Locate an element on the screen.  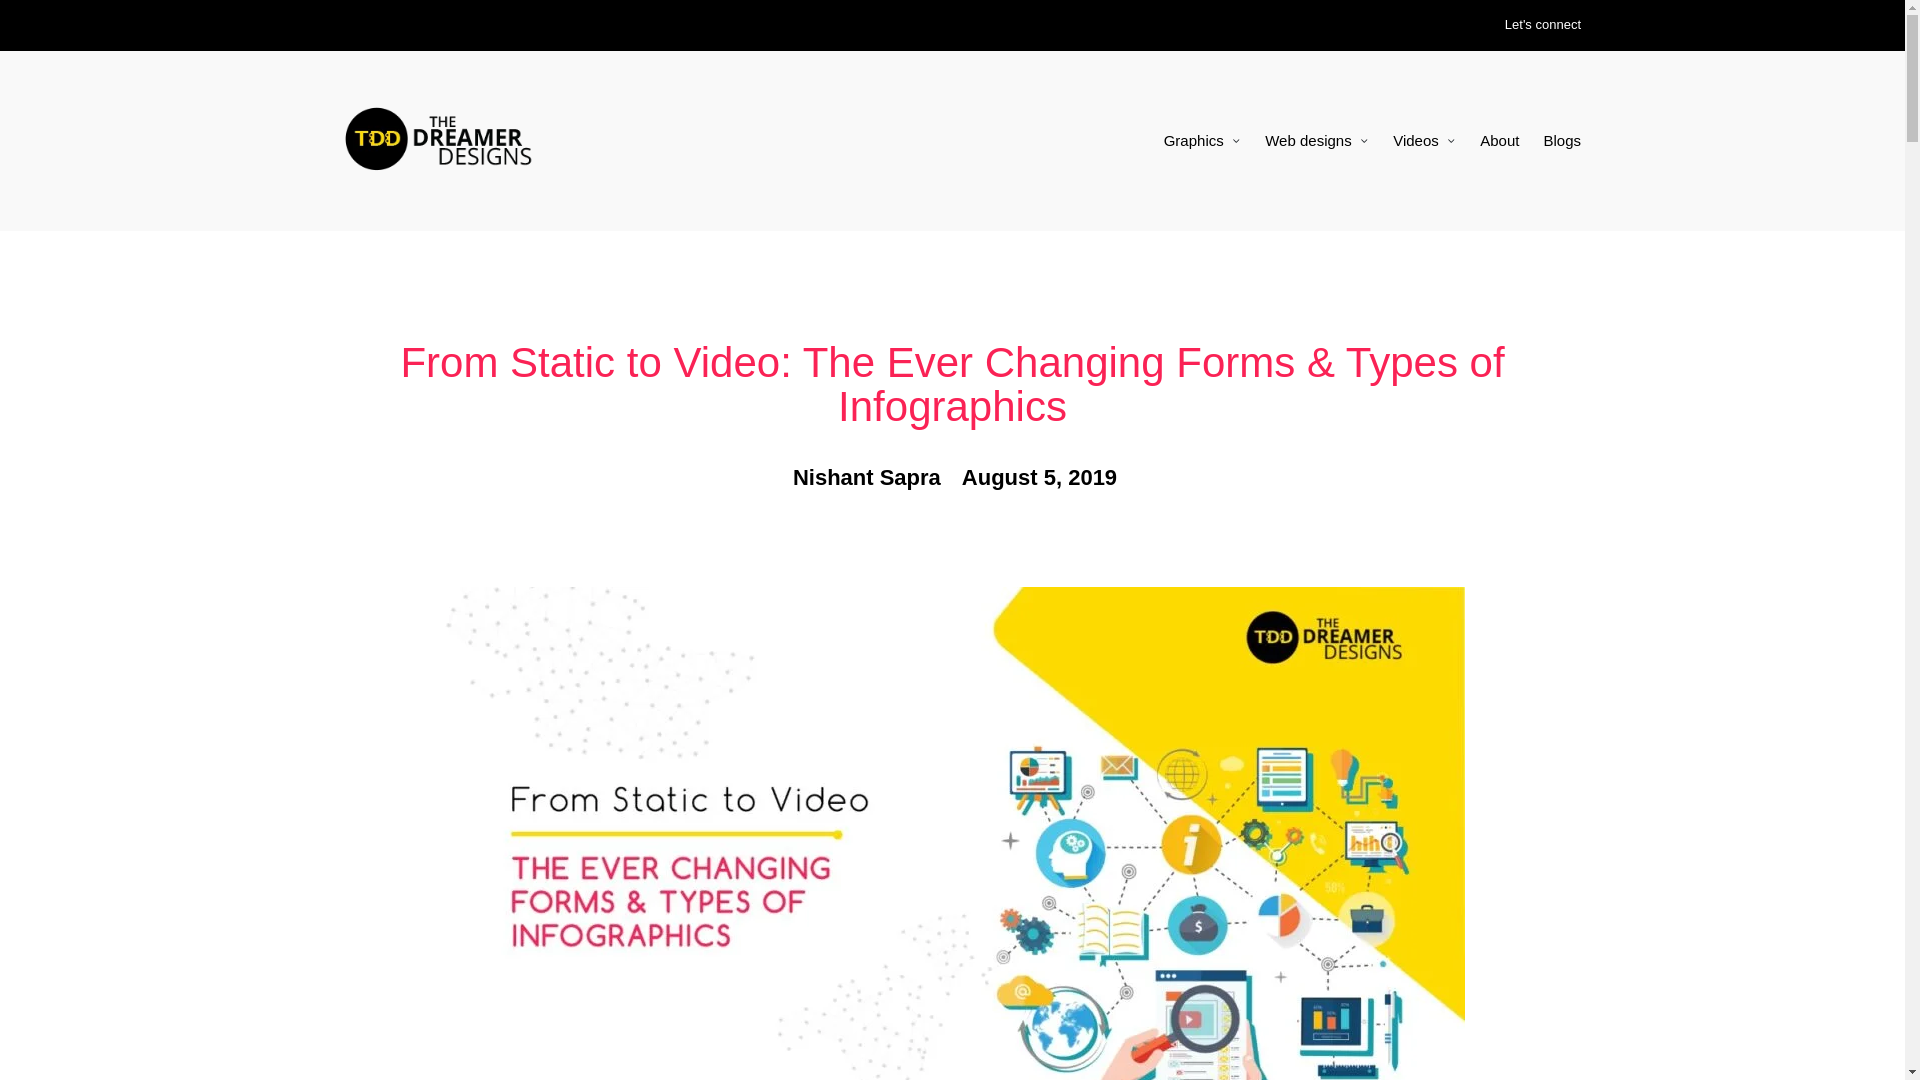
Web designs is located at coordinates (1316, 140).